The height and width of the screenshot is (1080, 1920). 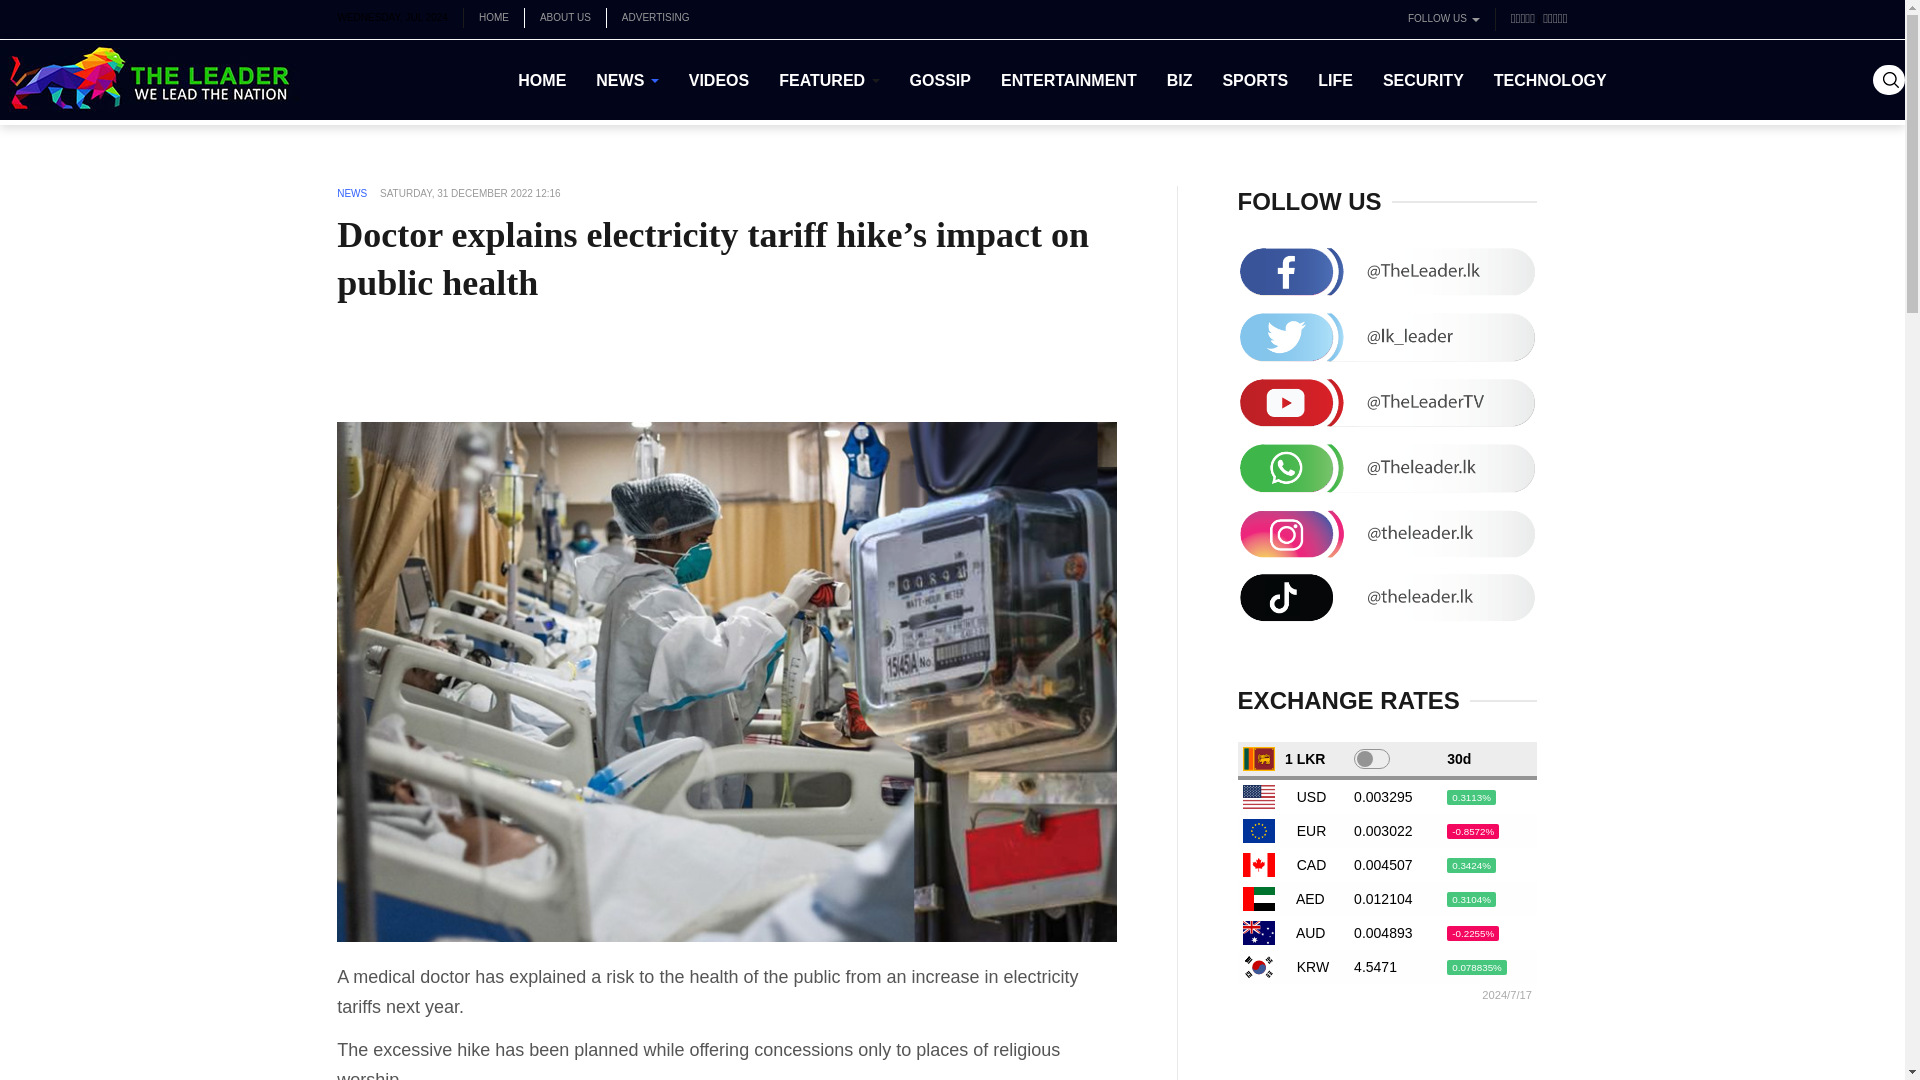 I want to click on HOME, so click(x=542, y=79).